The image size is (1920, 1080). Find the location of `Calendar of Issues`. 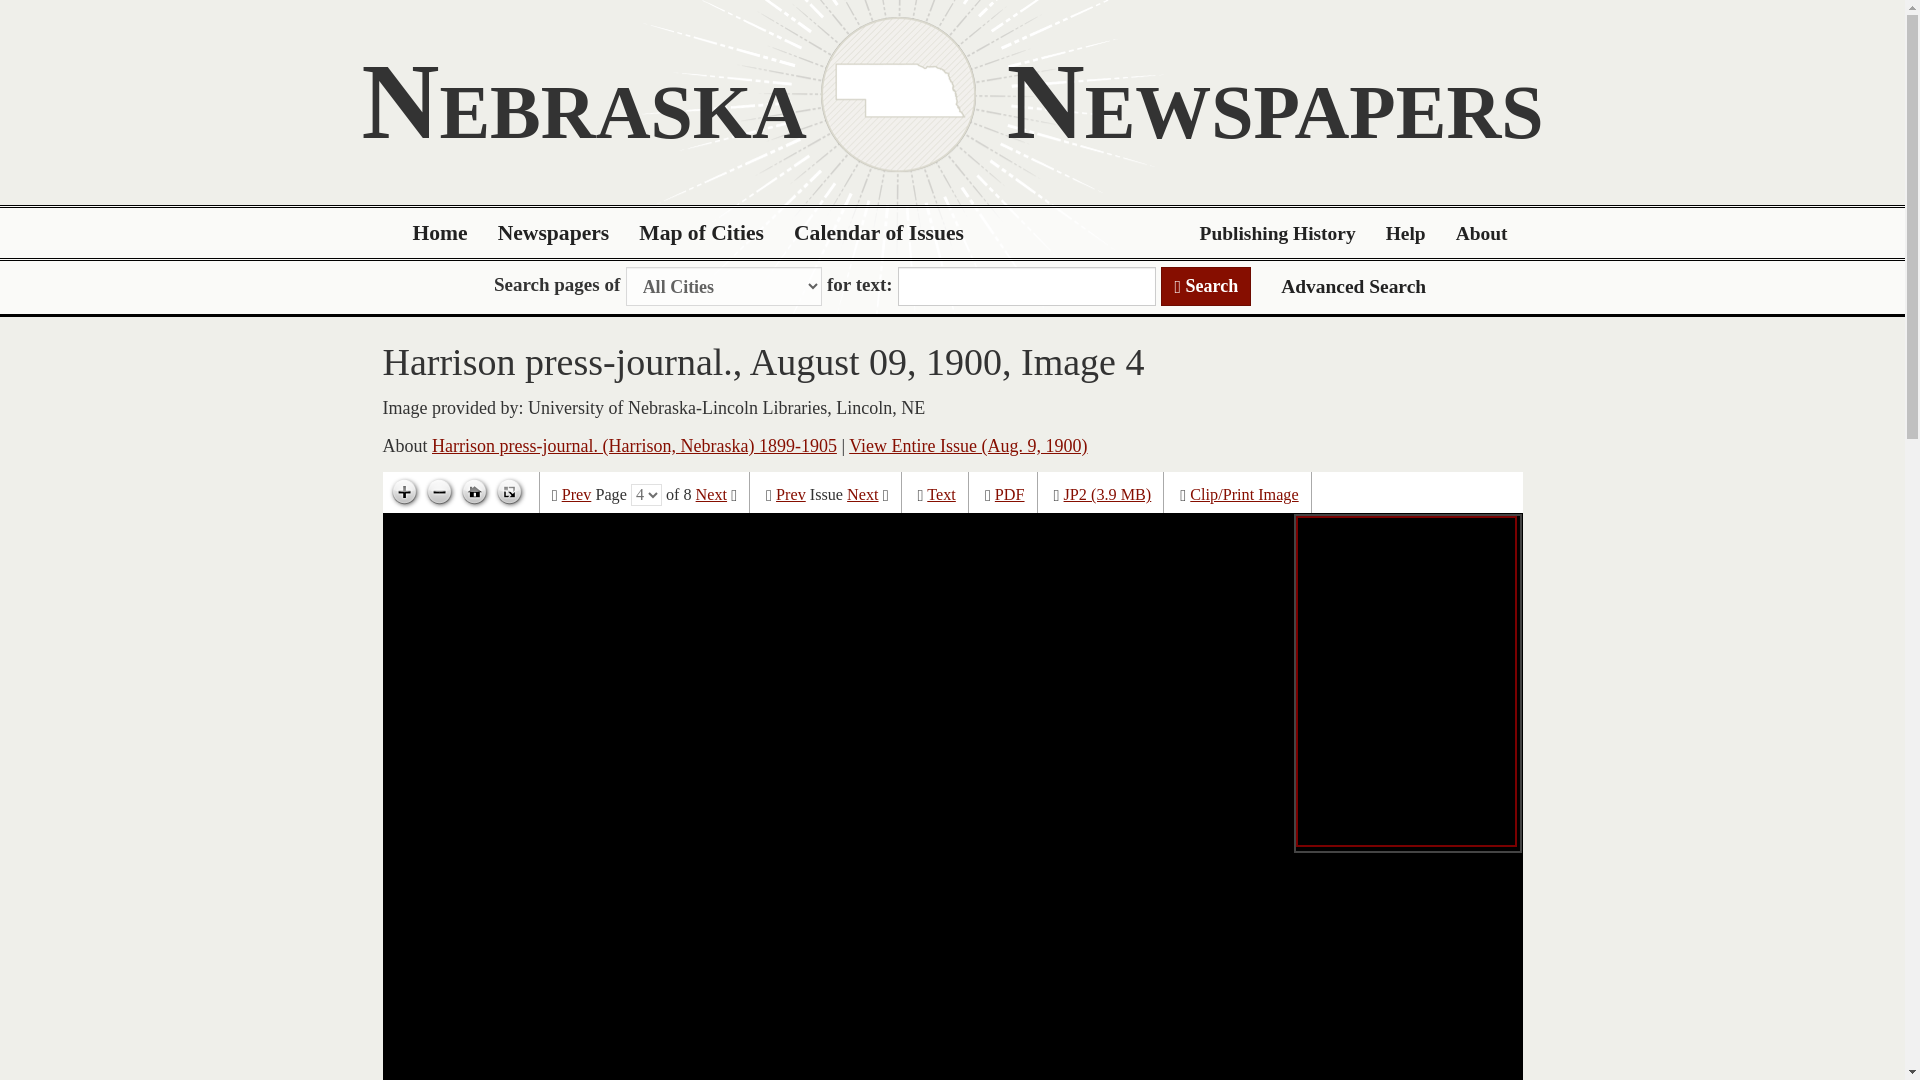

Calendar of Issues is located at coordinates (879, 233).